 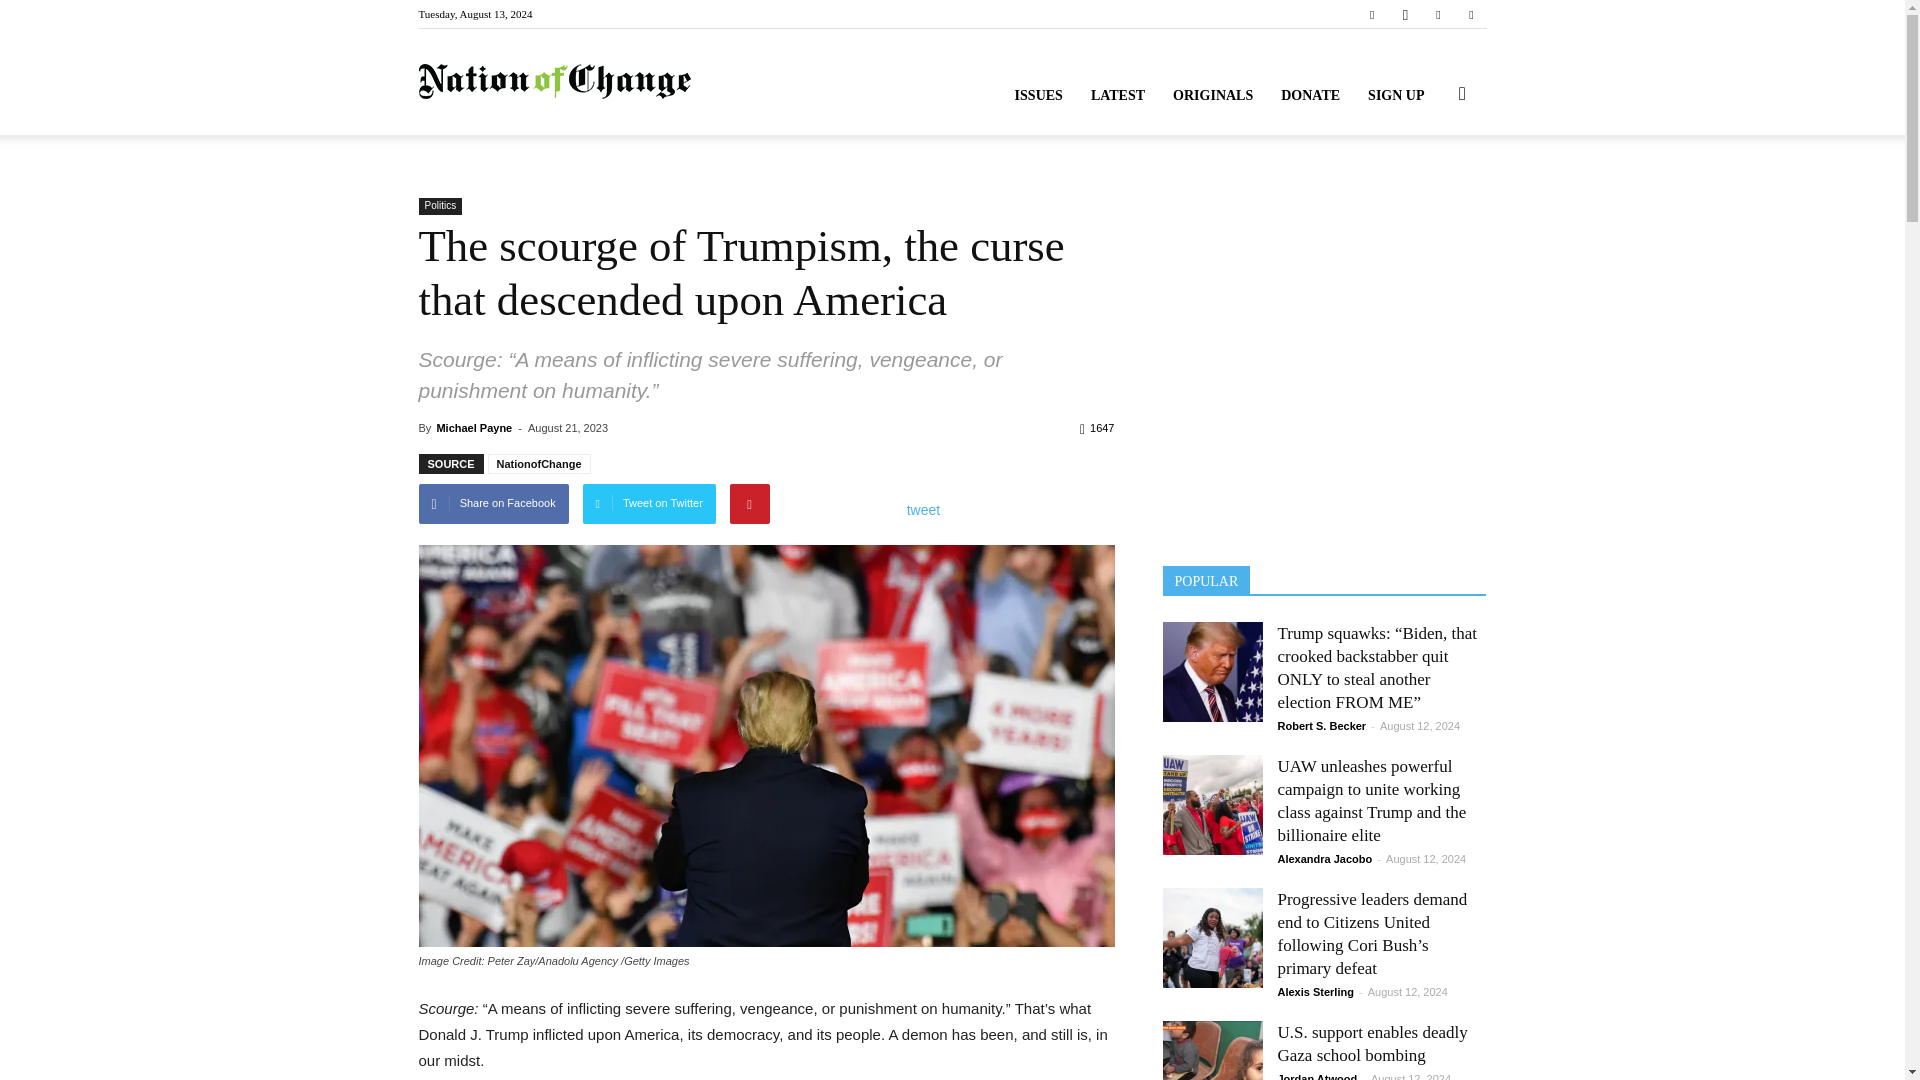 What do you see at coordinates (1470, 14) in the screenshot?
I see `Youtube` at bounding box center [1470, 14].